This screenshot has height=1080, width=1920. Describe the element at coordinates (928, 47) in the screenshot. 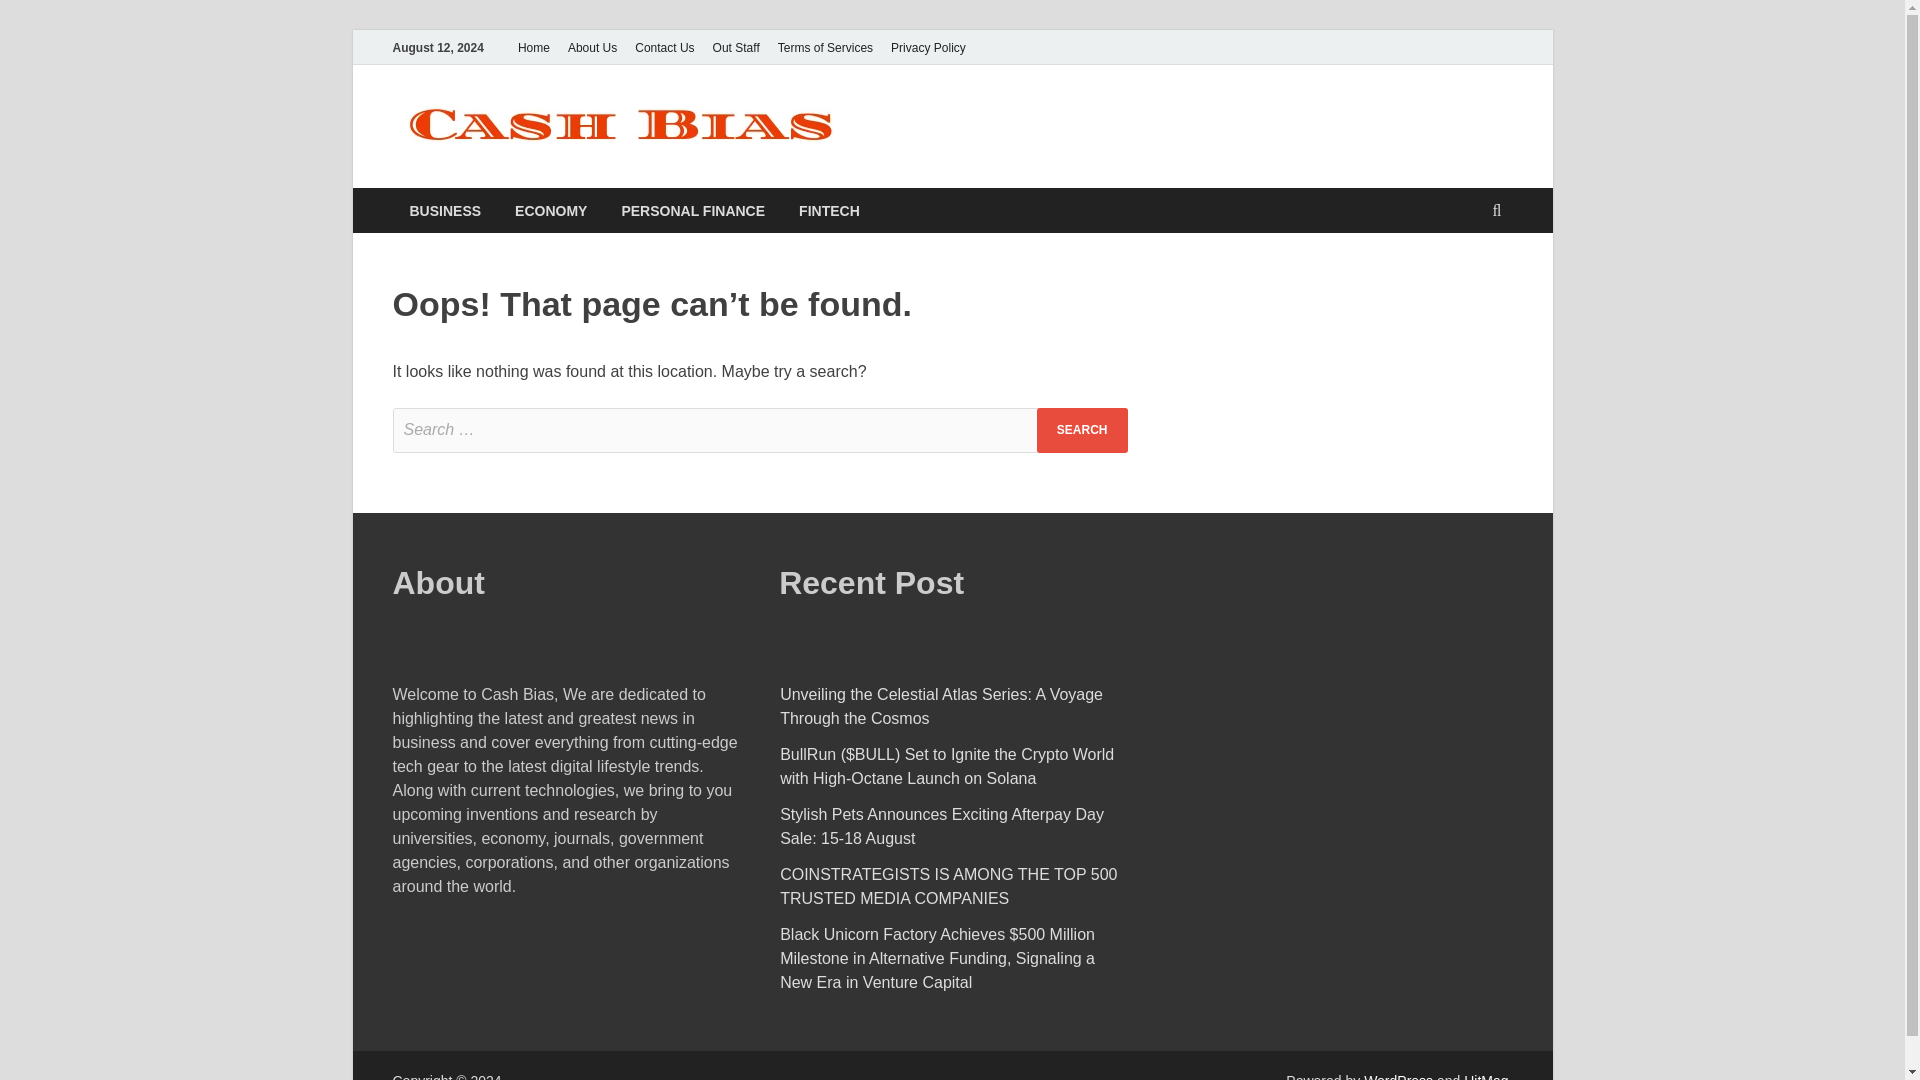

I see `Privacy Policy` at that location.